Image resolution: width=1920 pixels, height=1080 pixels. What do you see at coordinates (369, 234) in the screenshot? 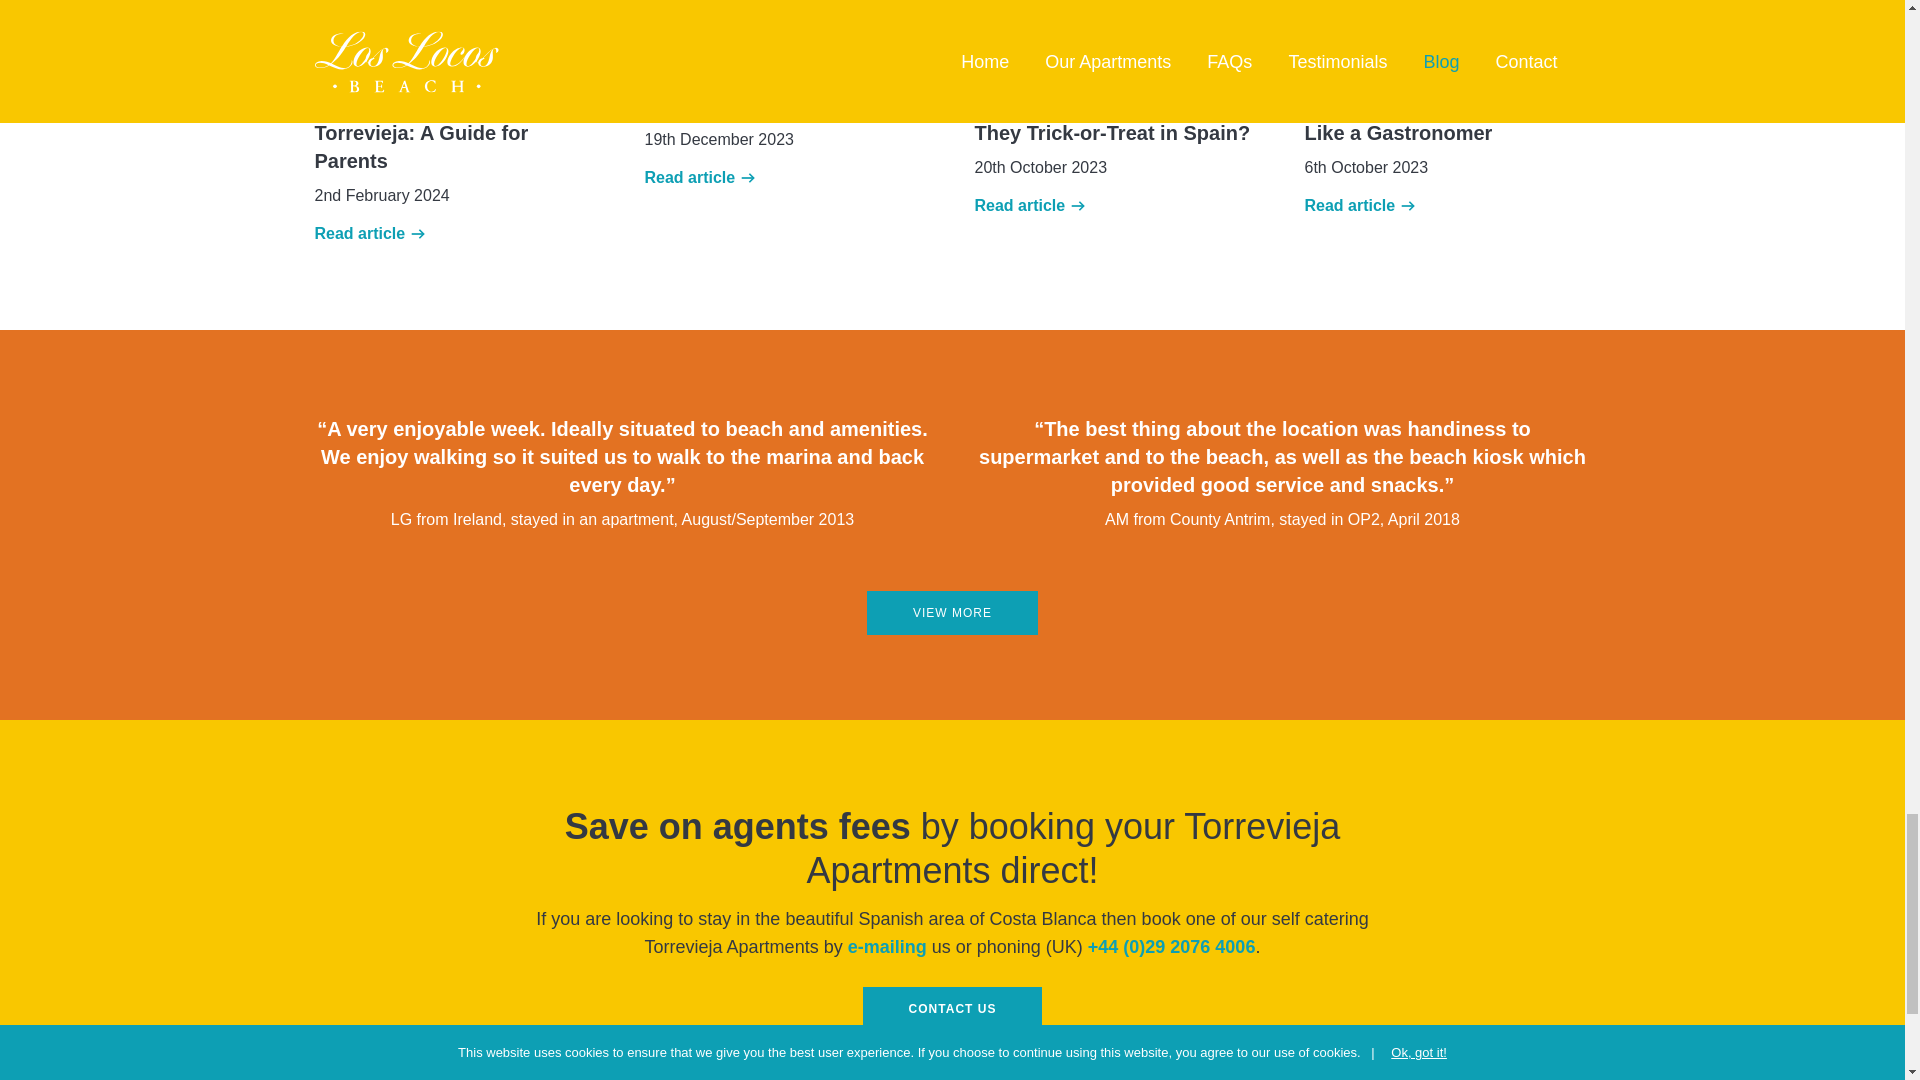
I see `Read article` at bounding box center [369, 234].